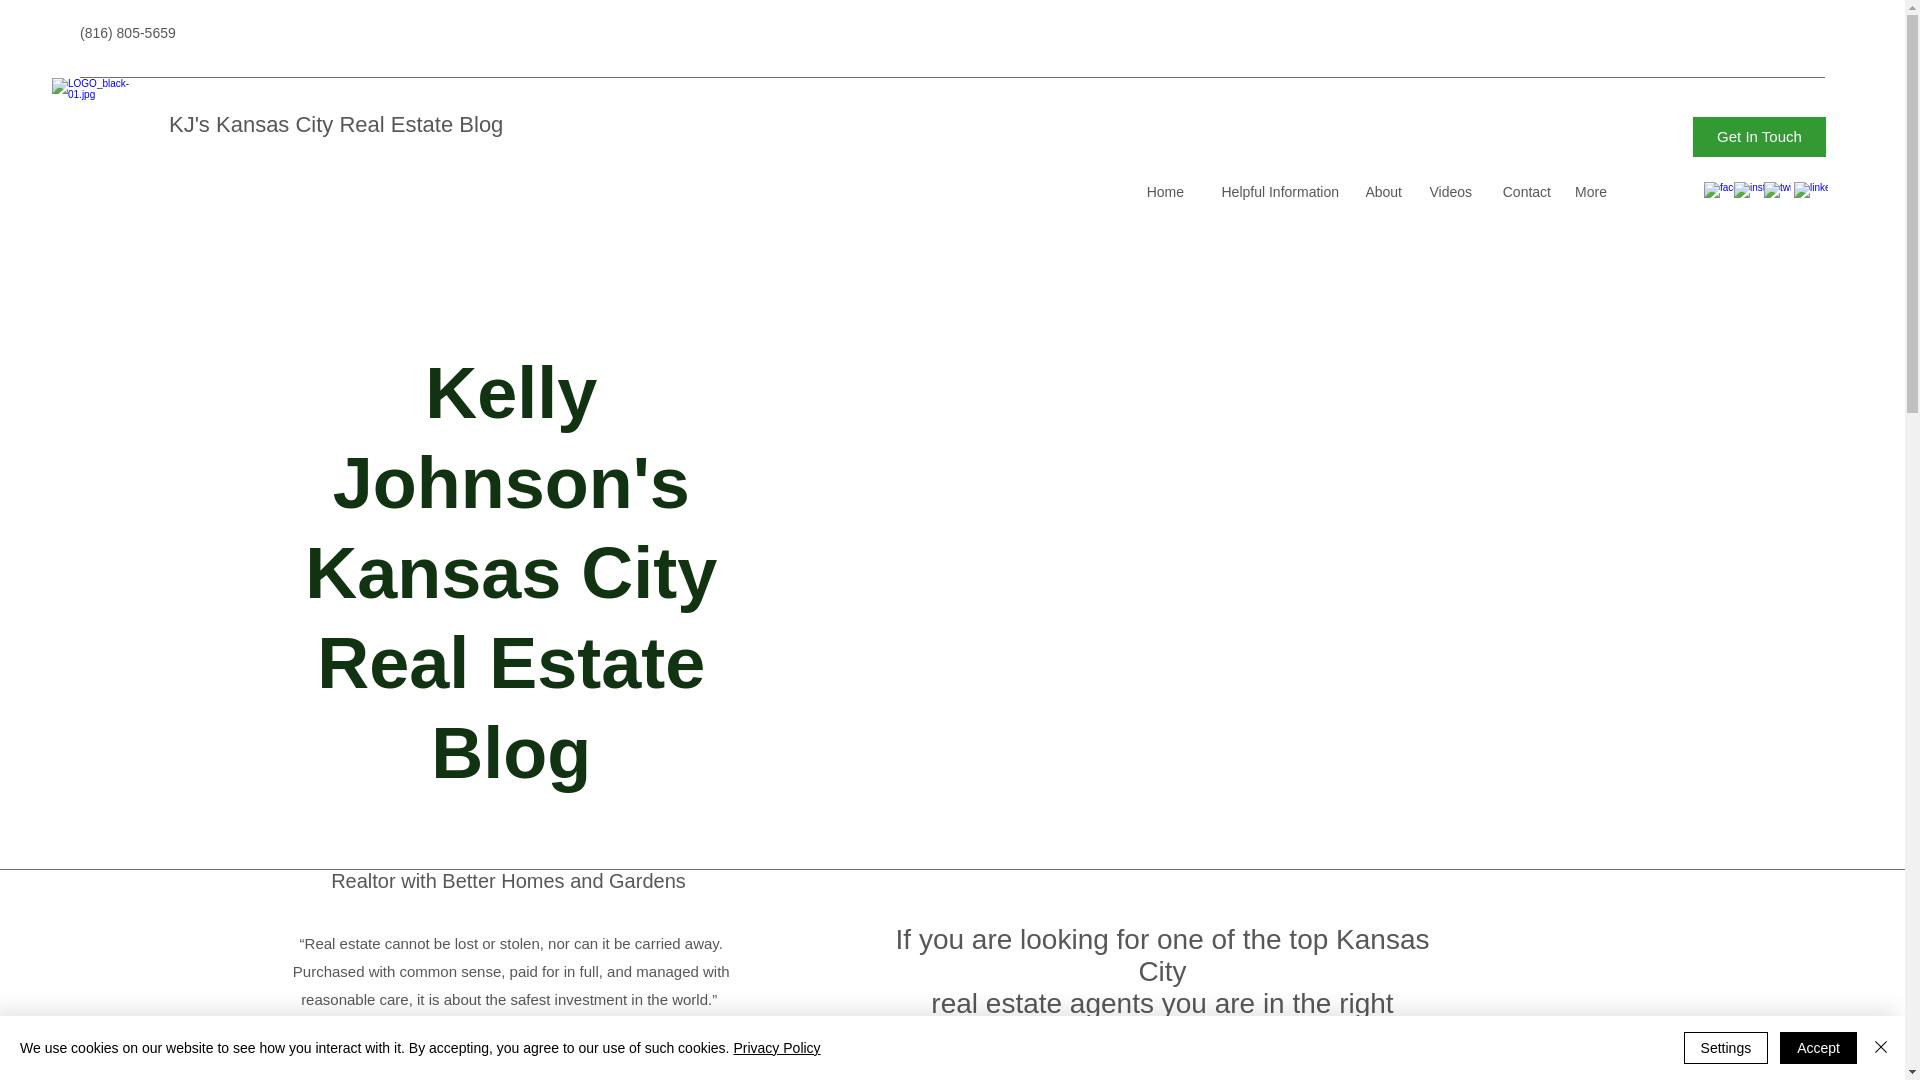 This screenshot has width=1920, height=1080. Describe the element at coordinates (1162, 192) in the screenshot. I see `Home` at that location.